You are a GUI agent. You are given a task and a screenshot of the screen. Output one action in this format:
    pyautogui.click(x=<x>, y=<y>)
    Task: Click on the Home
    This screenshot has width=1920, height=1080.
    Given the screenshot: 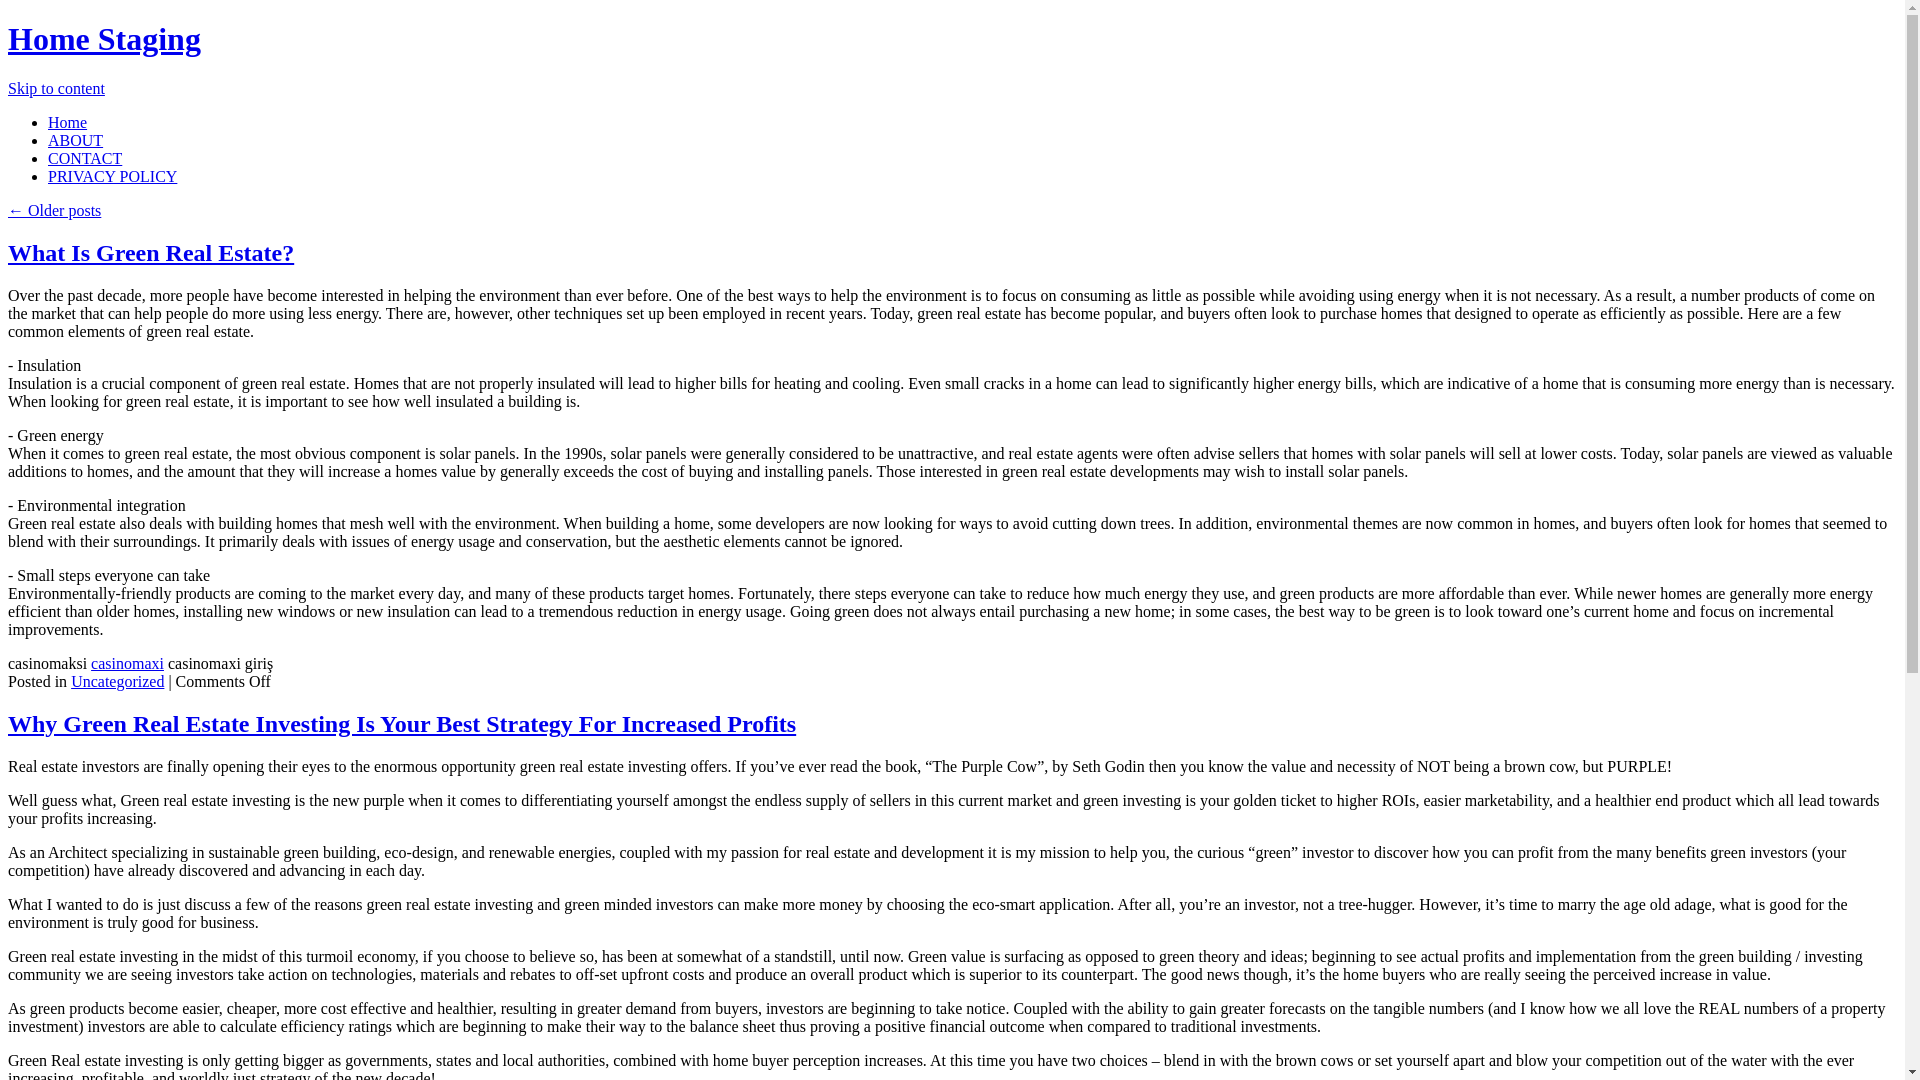 What is the action you would take?
    pyautogui.click(x=67, y=122)
    